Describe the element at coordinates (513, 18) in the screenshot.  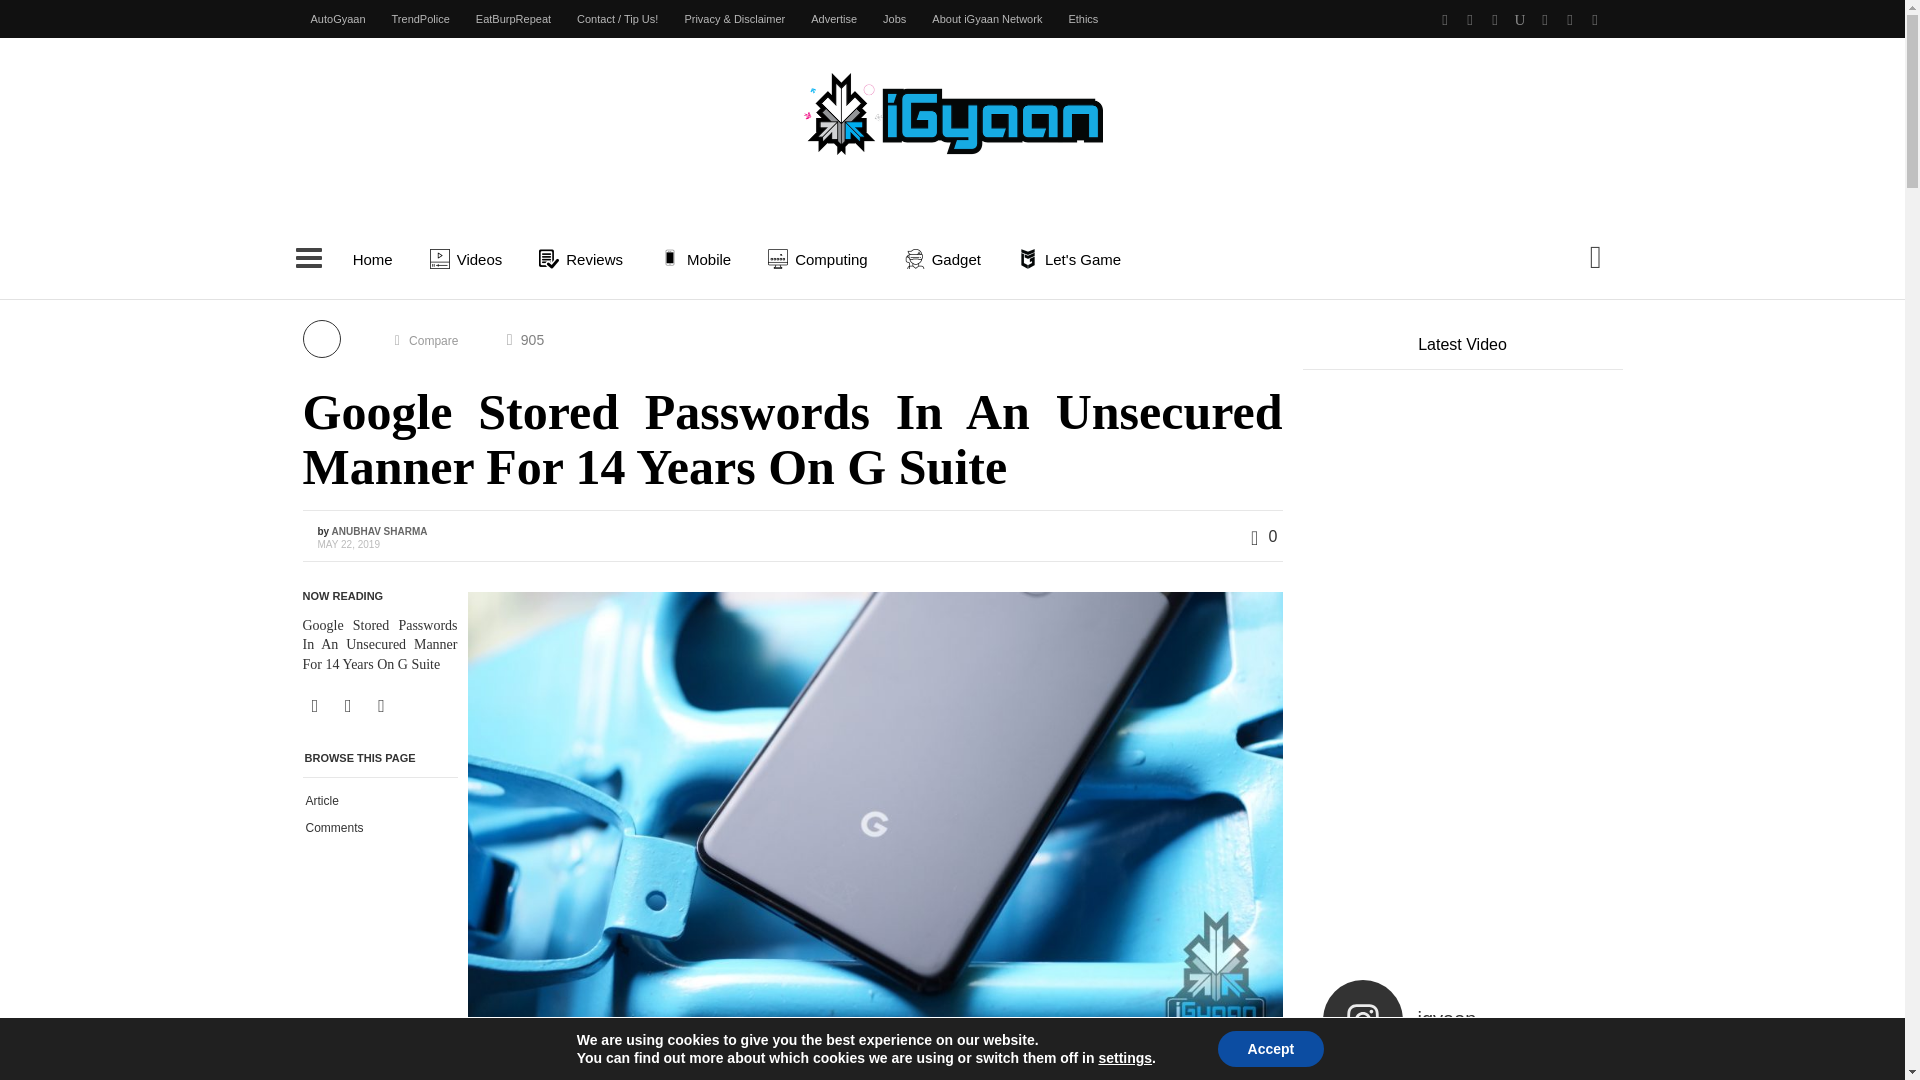
I see `EatBurpRepeat` at that location.